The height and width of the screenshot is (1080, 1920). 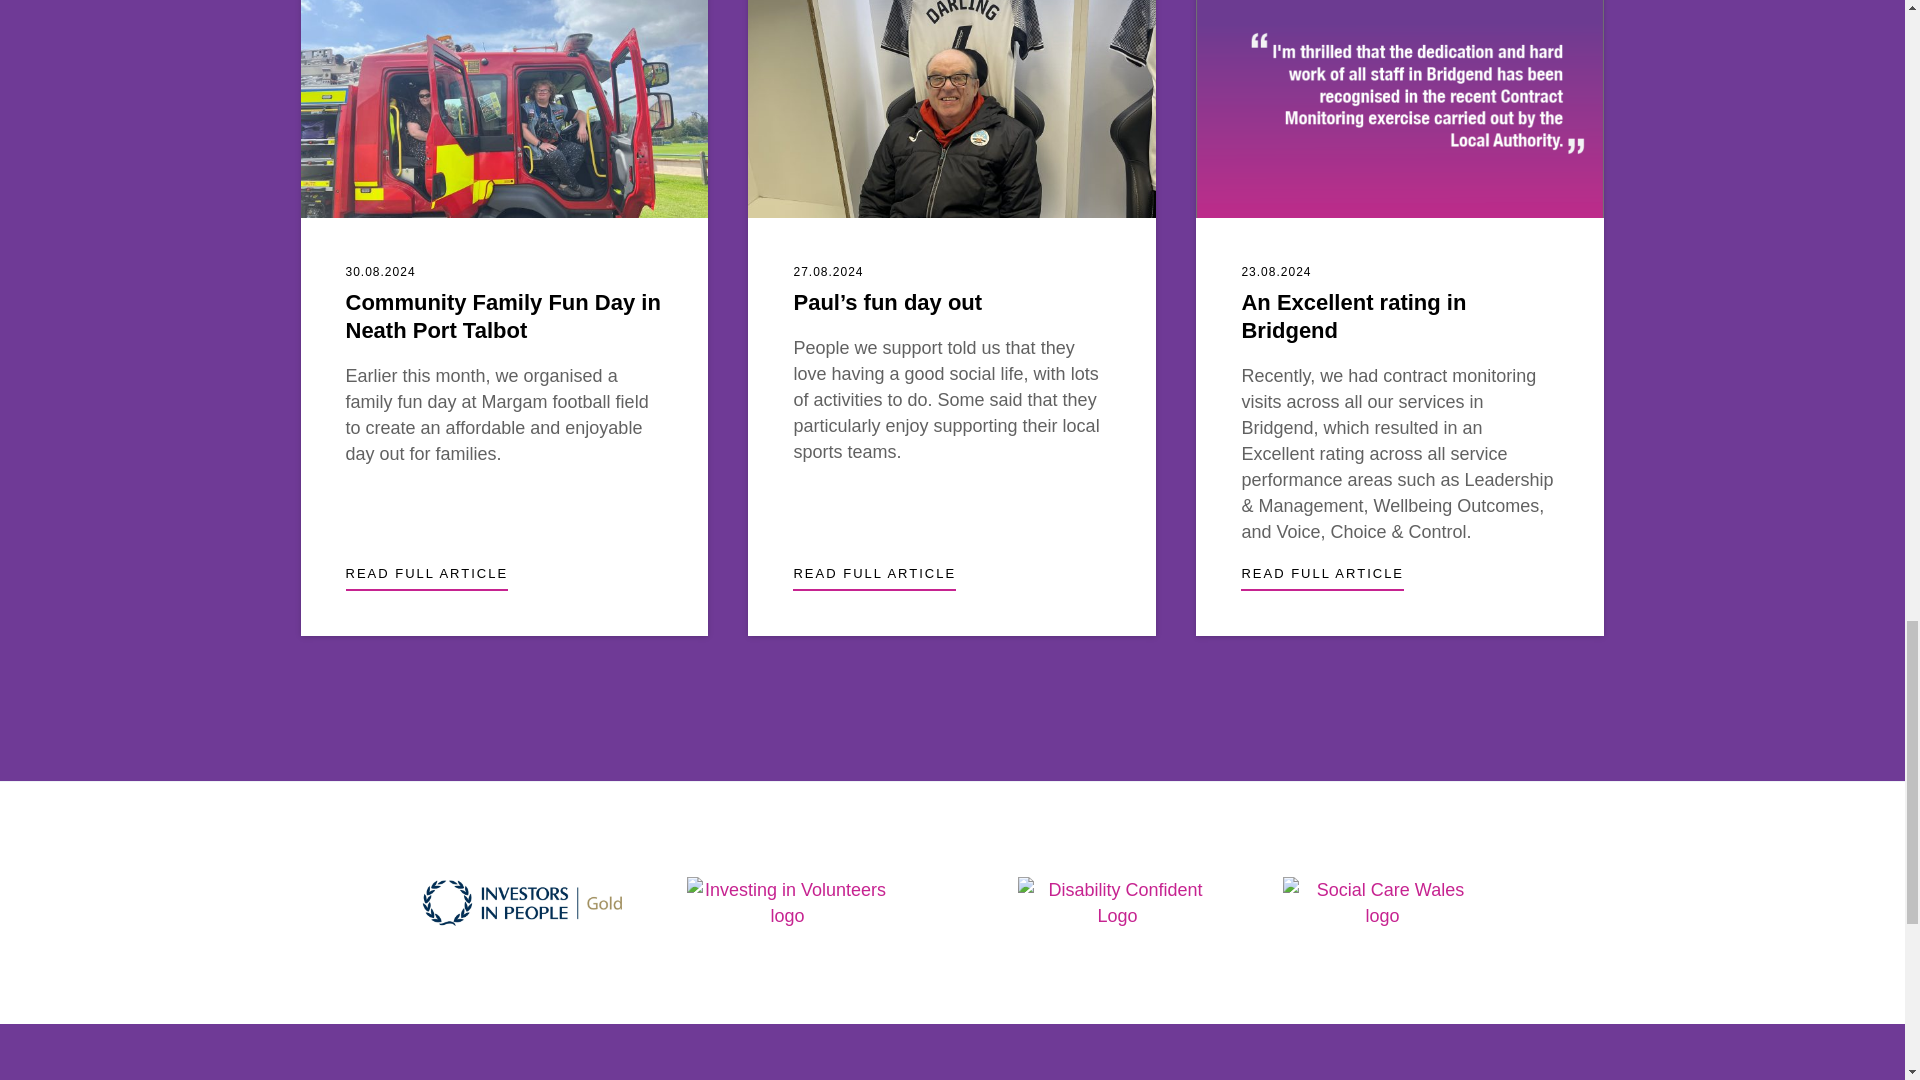 What do you see at coordinates (504, 109) in the screenshot?
I see `View - Community Family Fun Day in Neath Port Talbot` at bounding box center [504, 109].